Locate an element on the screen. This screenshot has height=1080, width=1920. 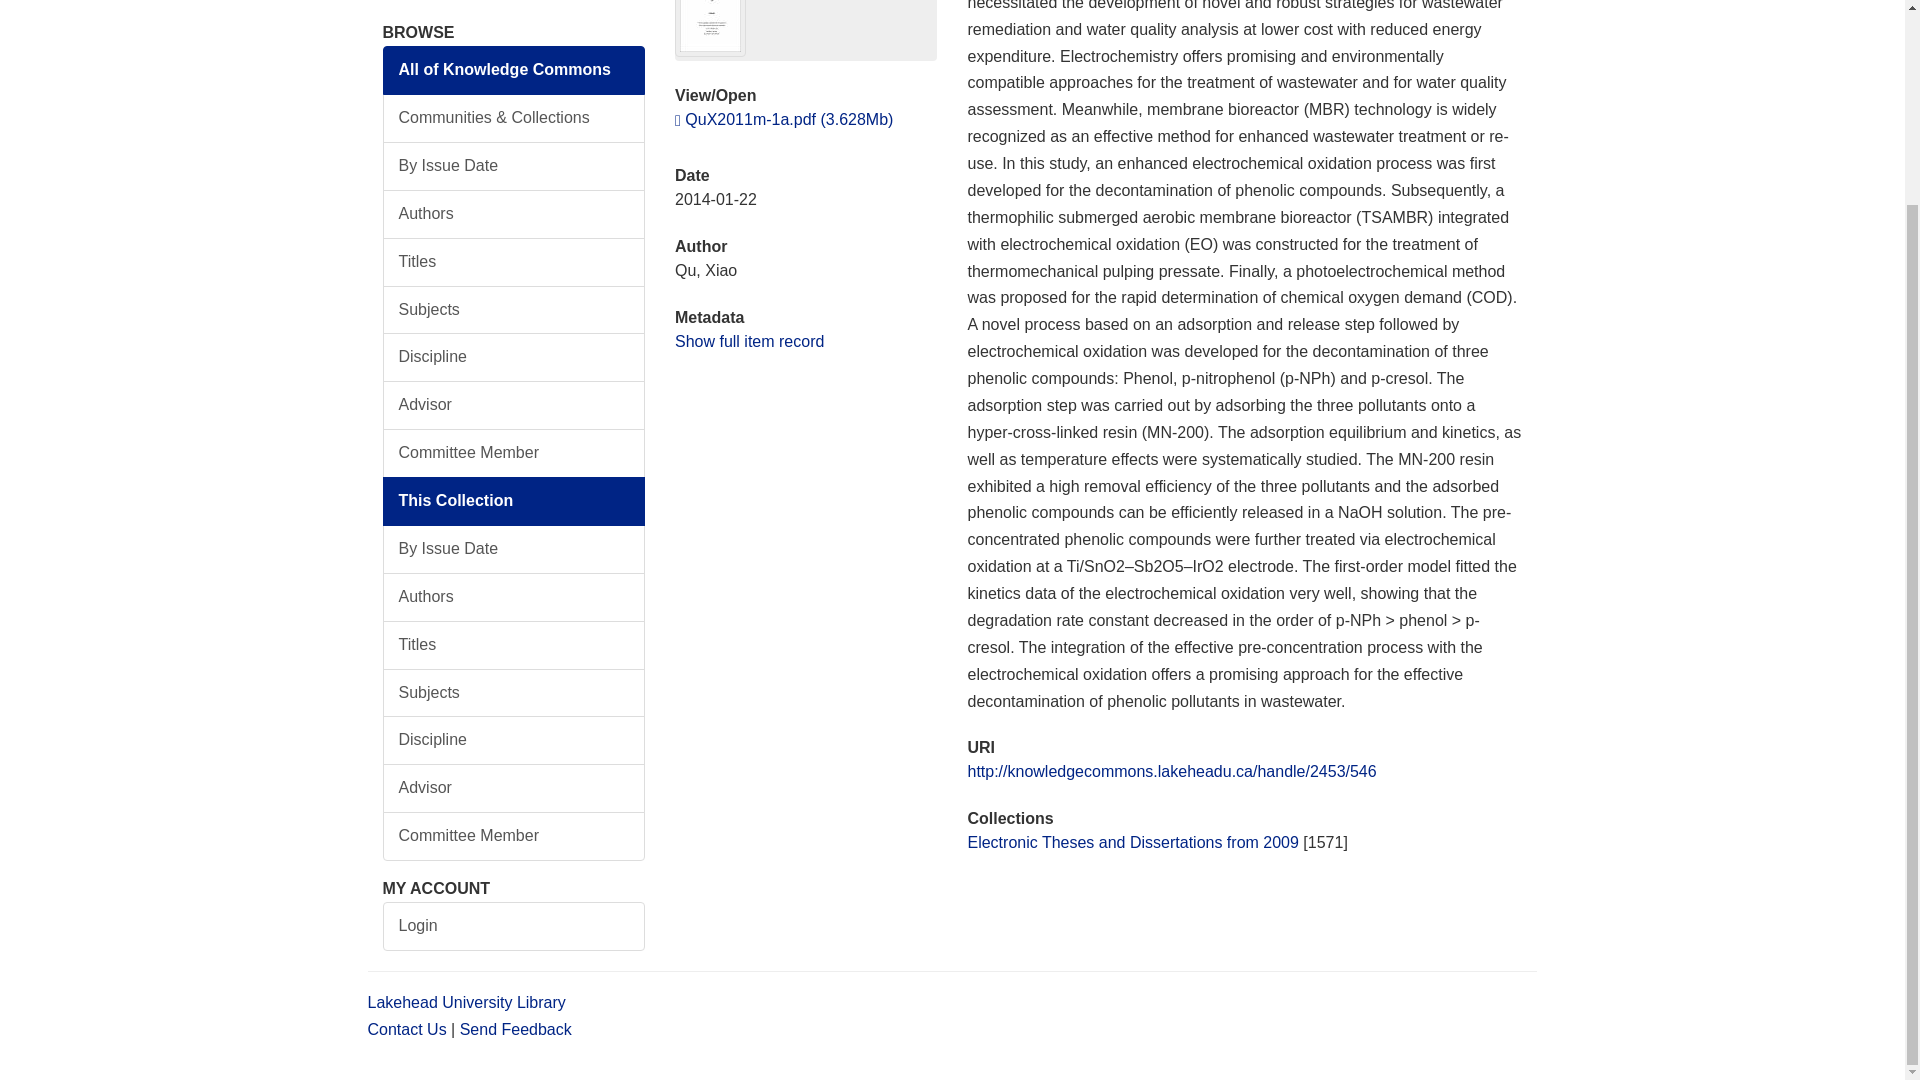
Authors is located at coordinates (514, 598).